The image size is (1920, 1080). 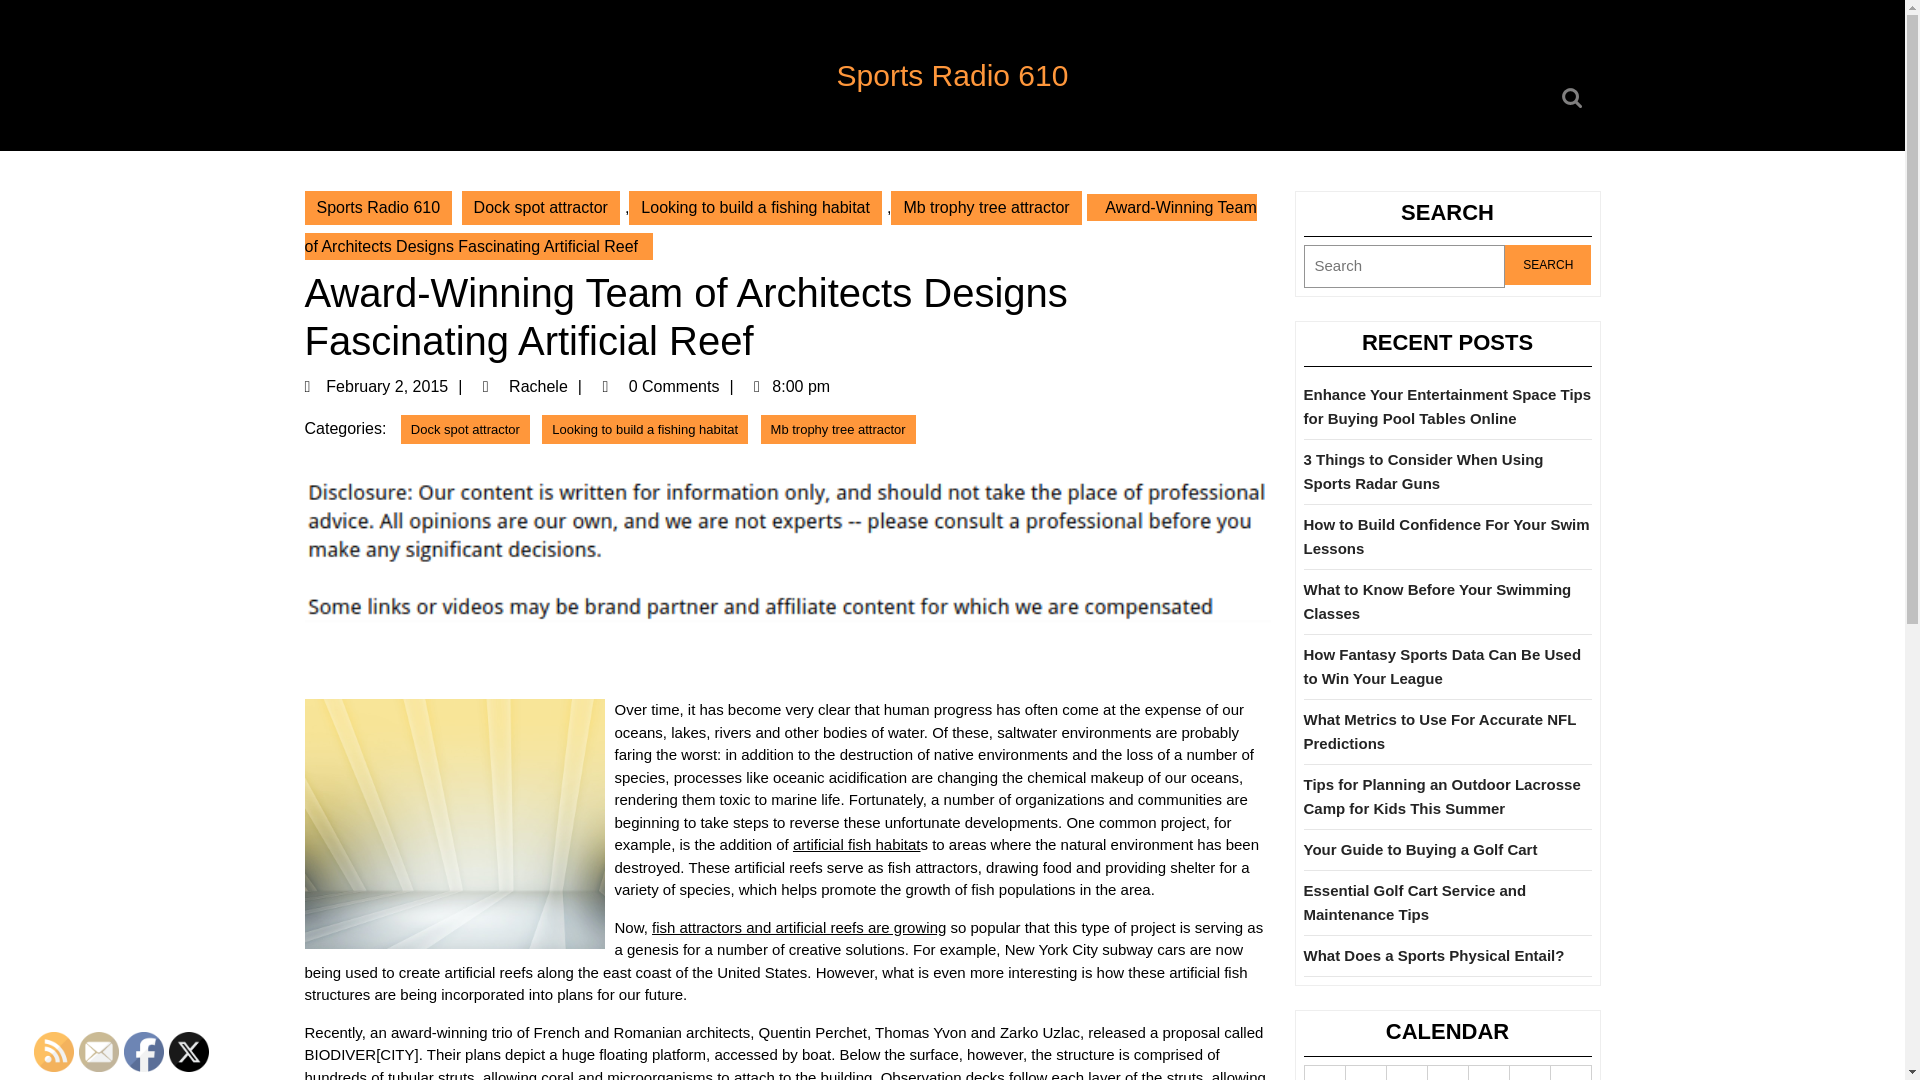 What do you see at coordinates (465, 428) in the screenshot?
I see `Dock spot attractor` at bounding box center [465, 428].